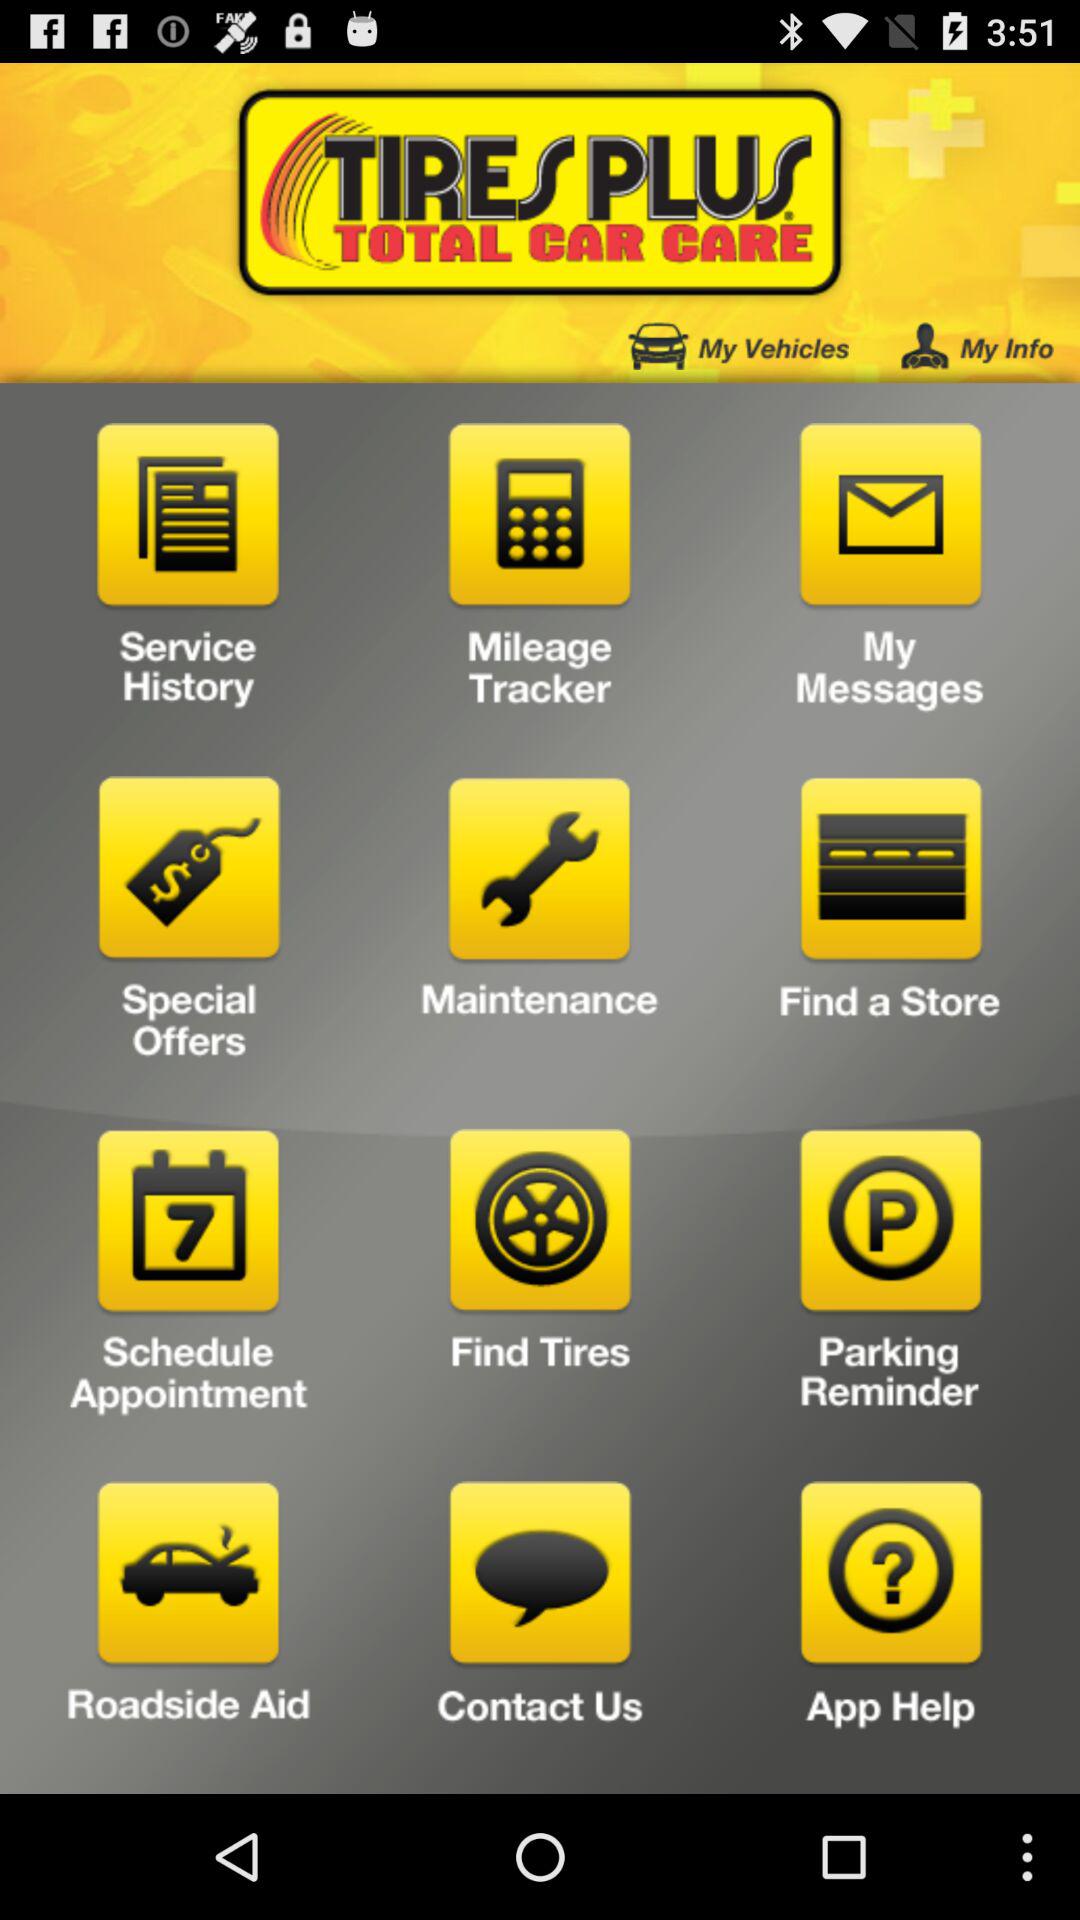  What do you see at coordinates (540, 1278) in the screenshot?
I see `find tires button` at bounding box center [540, 1278].